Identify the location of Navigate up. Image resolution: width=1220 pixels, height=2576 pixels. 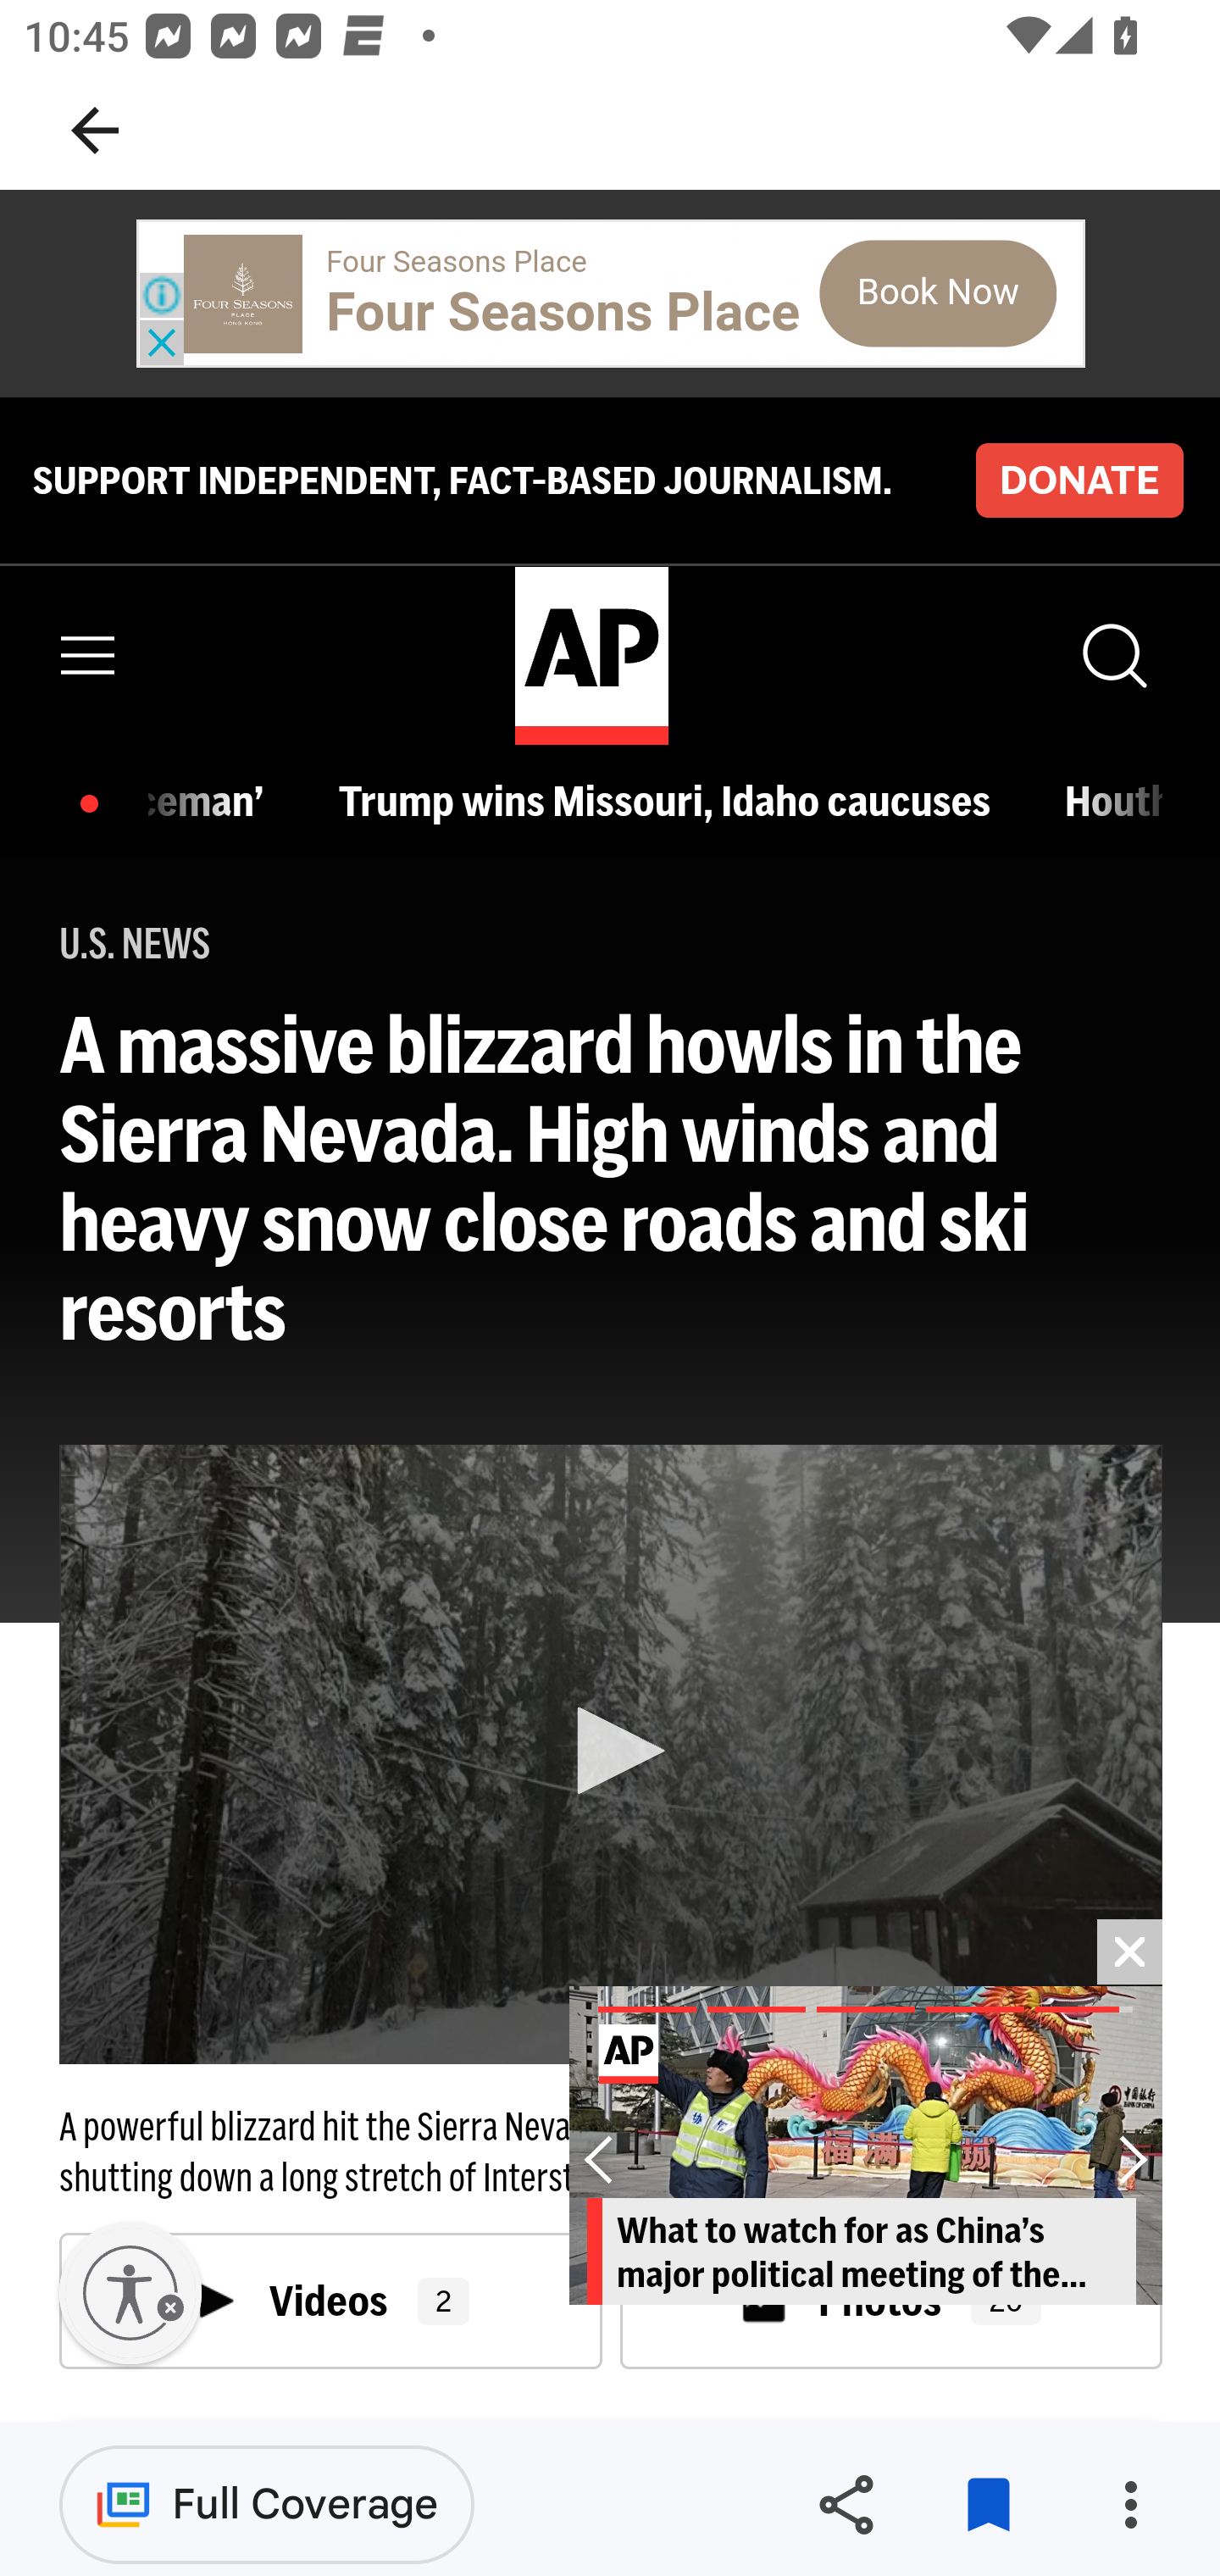
(95, 130).